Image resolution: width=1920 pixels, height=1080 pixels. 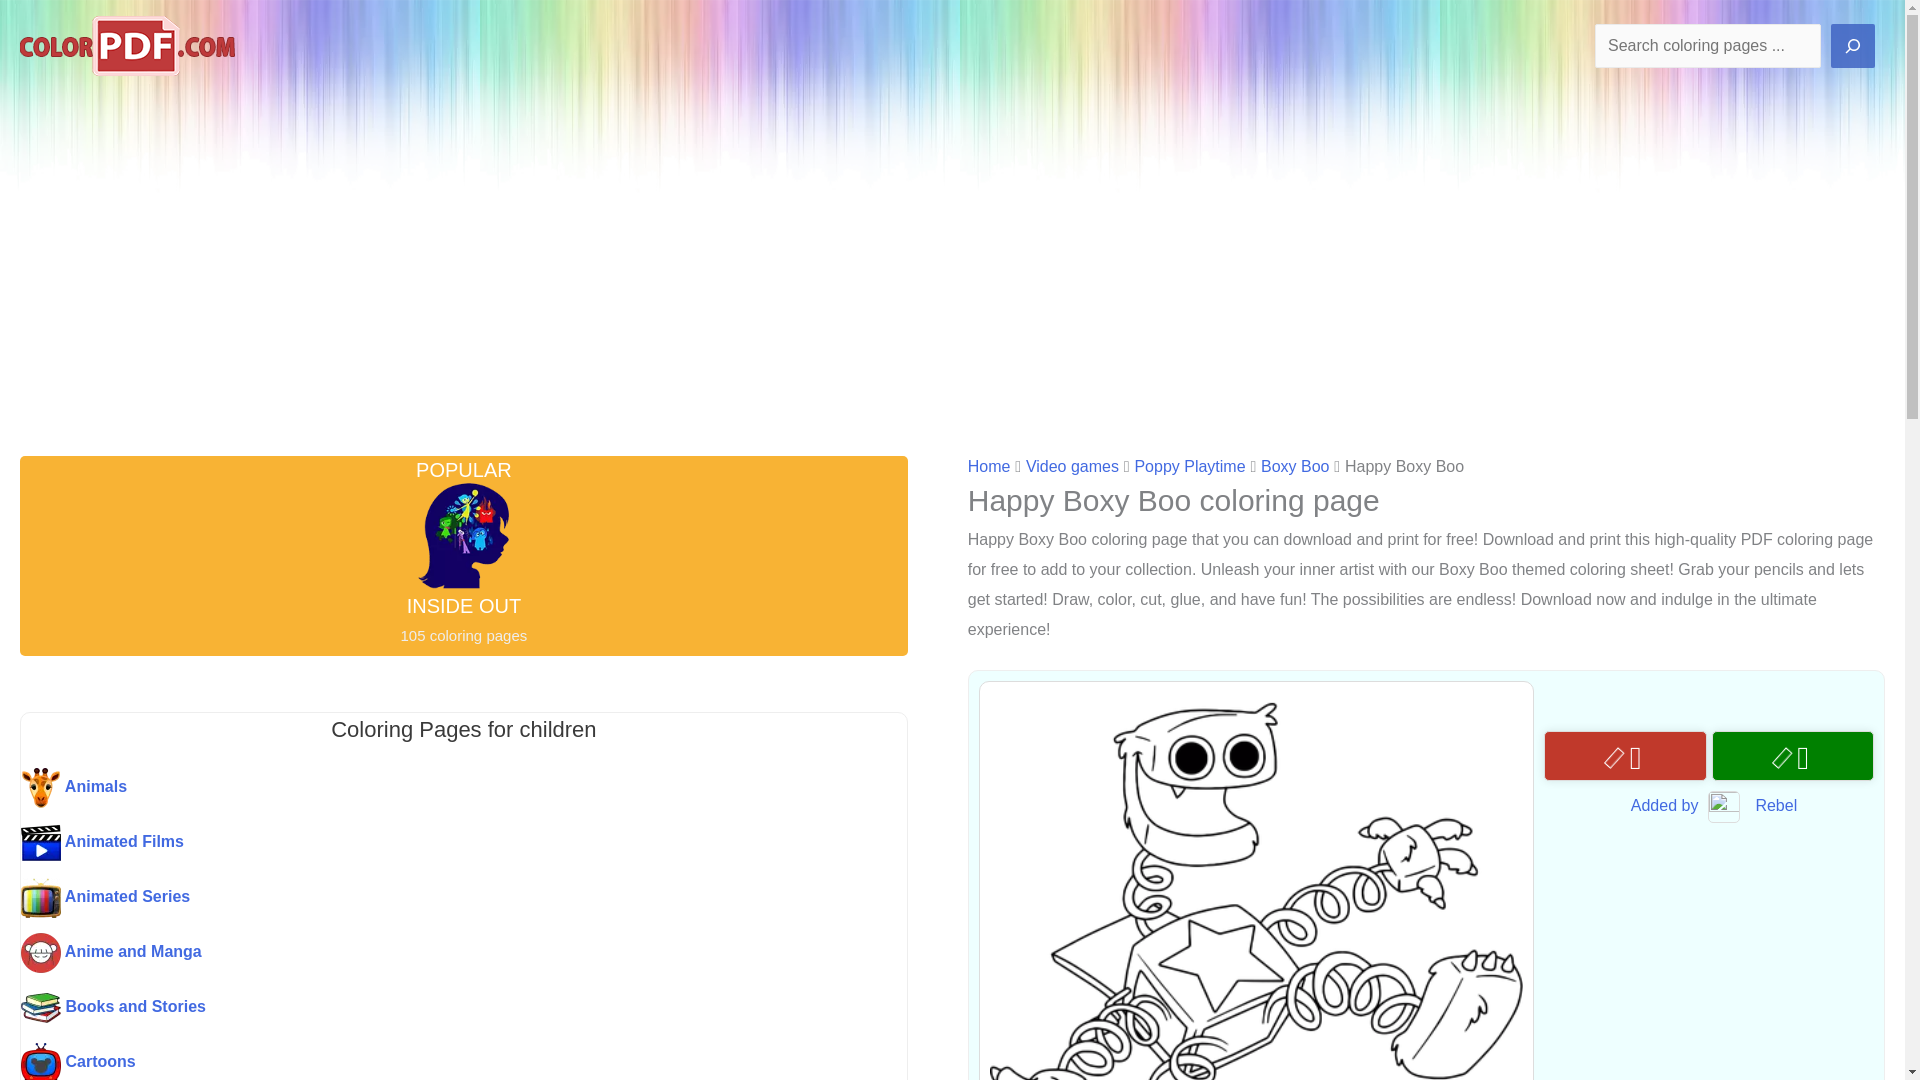 I want to click on Cartoons coloring pages, so click(x=419, y=1062).